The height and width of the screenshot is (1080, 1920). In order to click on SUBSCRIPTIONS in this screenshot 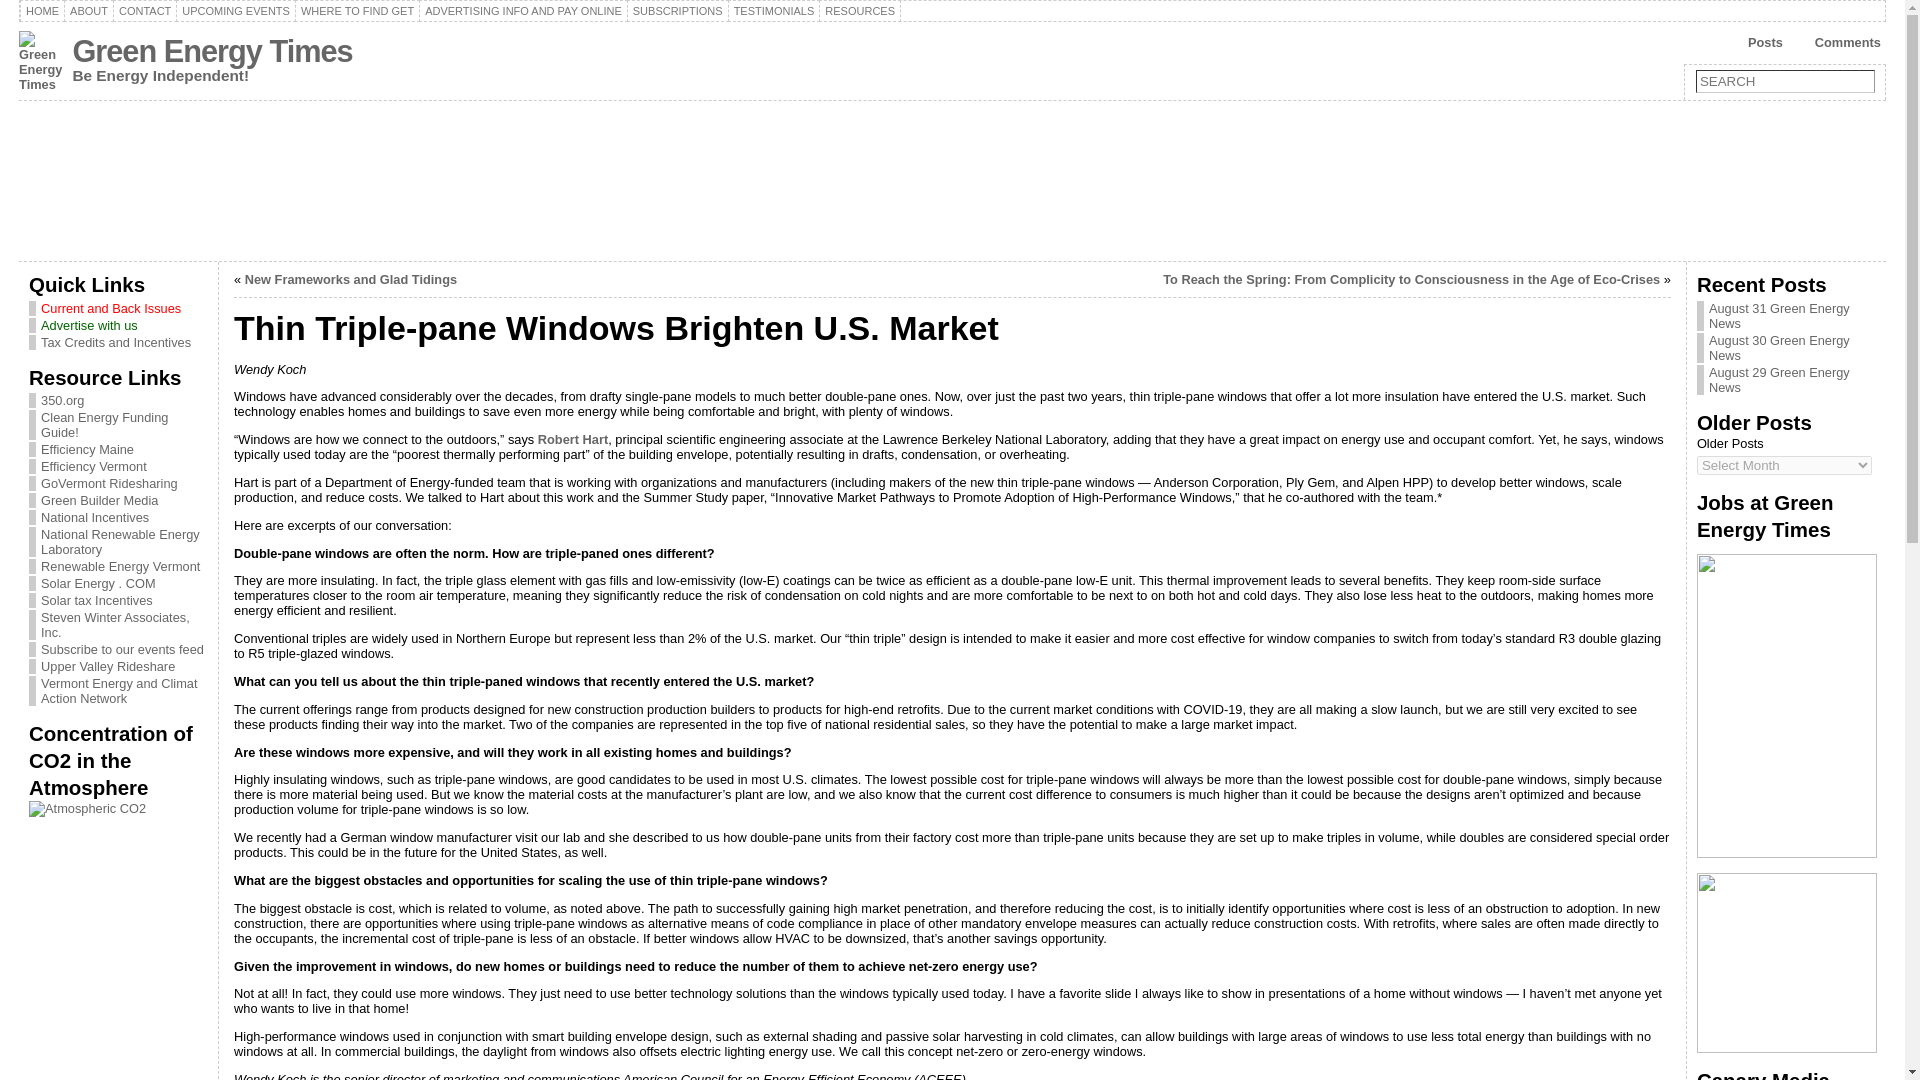, I will do `click(678, 10)`.